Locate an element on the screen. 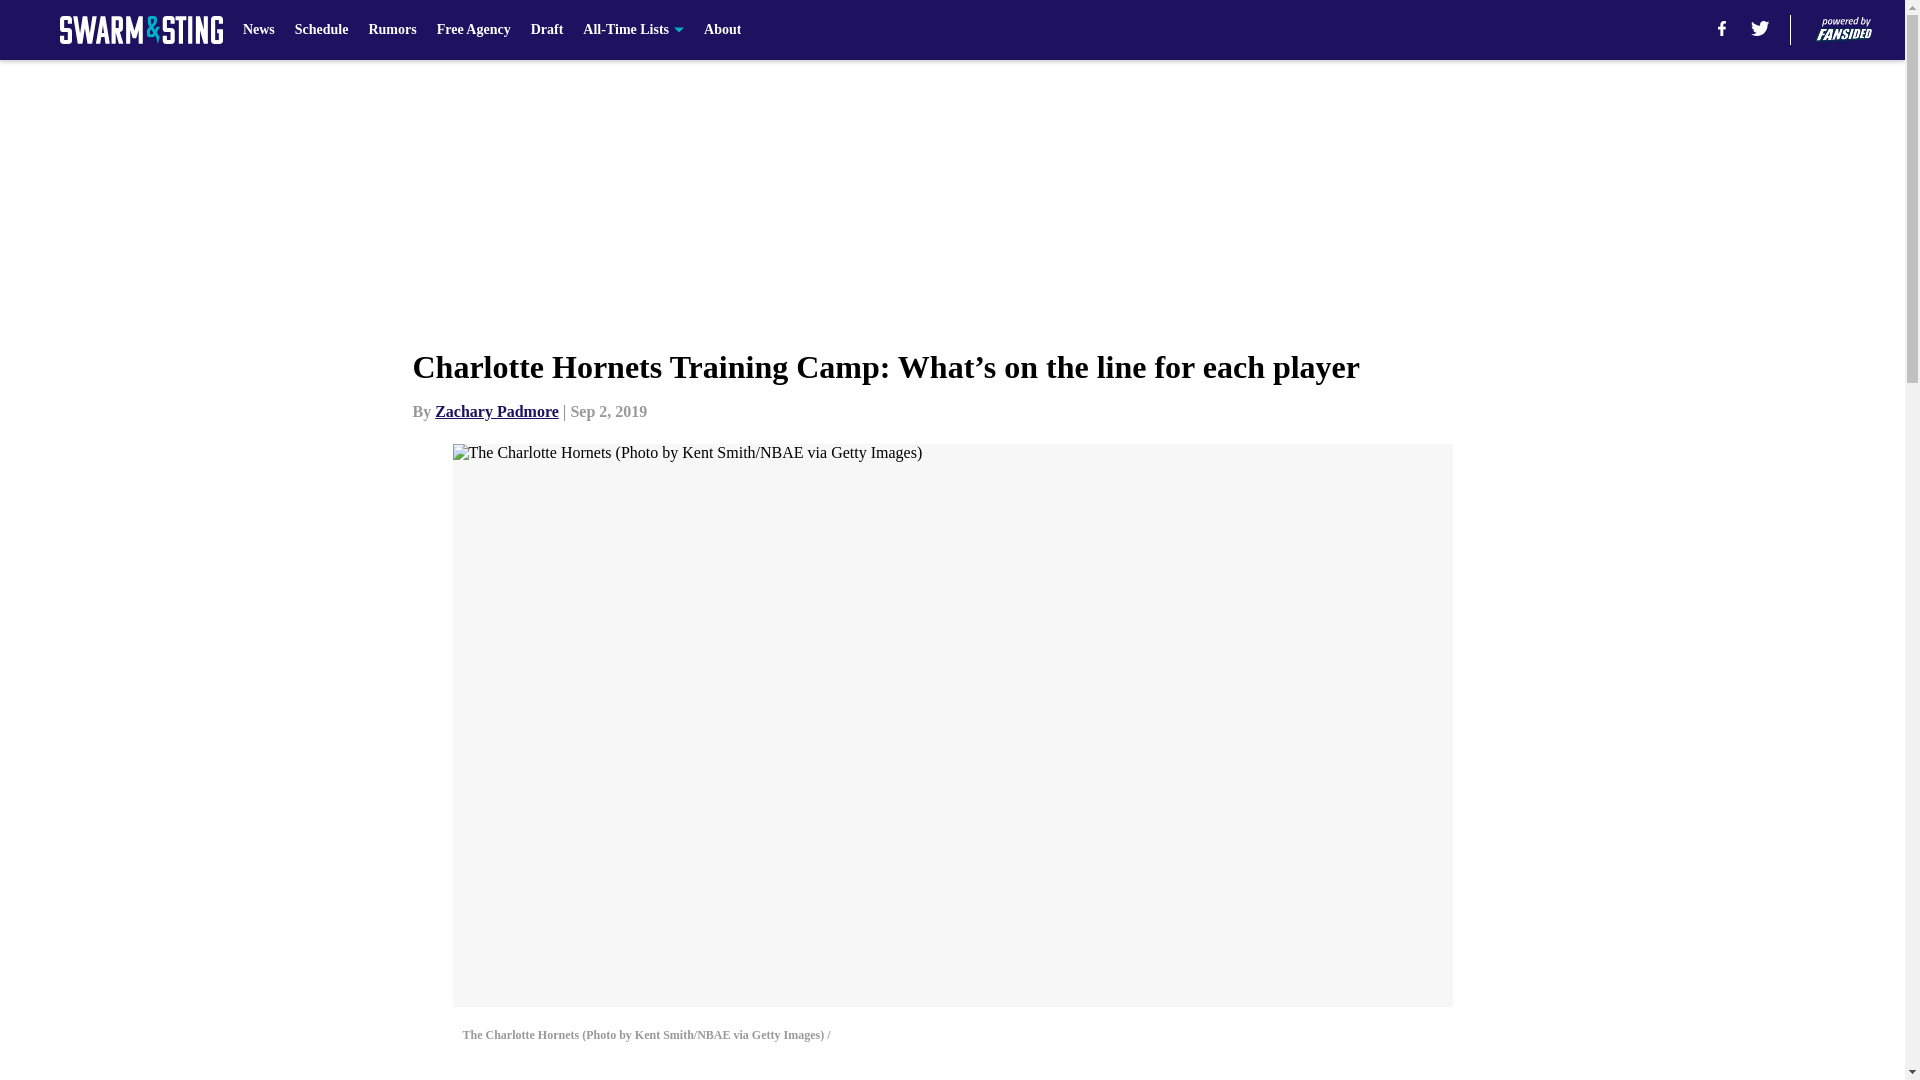 The height and width of the screenshot is (1080, 1920). Zachary Padmore is located at coordinates (496, 411).